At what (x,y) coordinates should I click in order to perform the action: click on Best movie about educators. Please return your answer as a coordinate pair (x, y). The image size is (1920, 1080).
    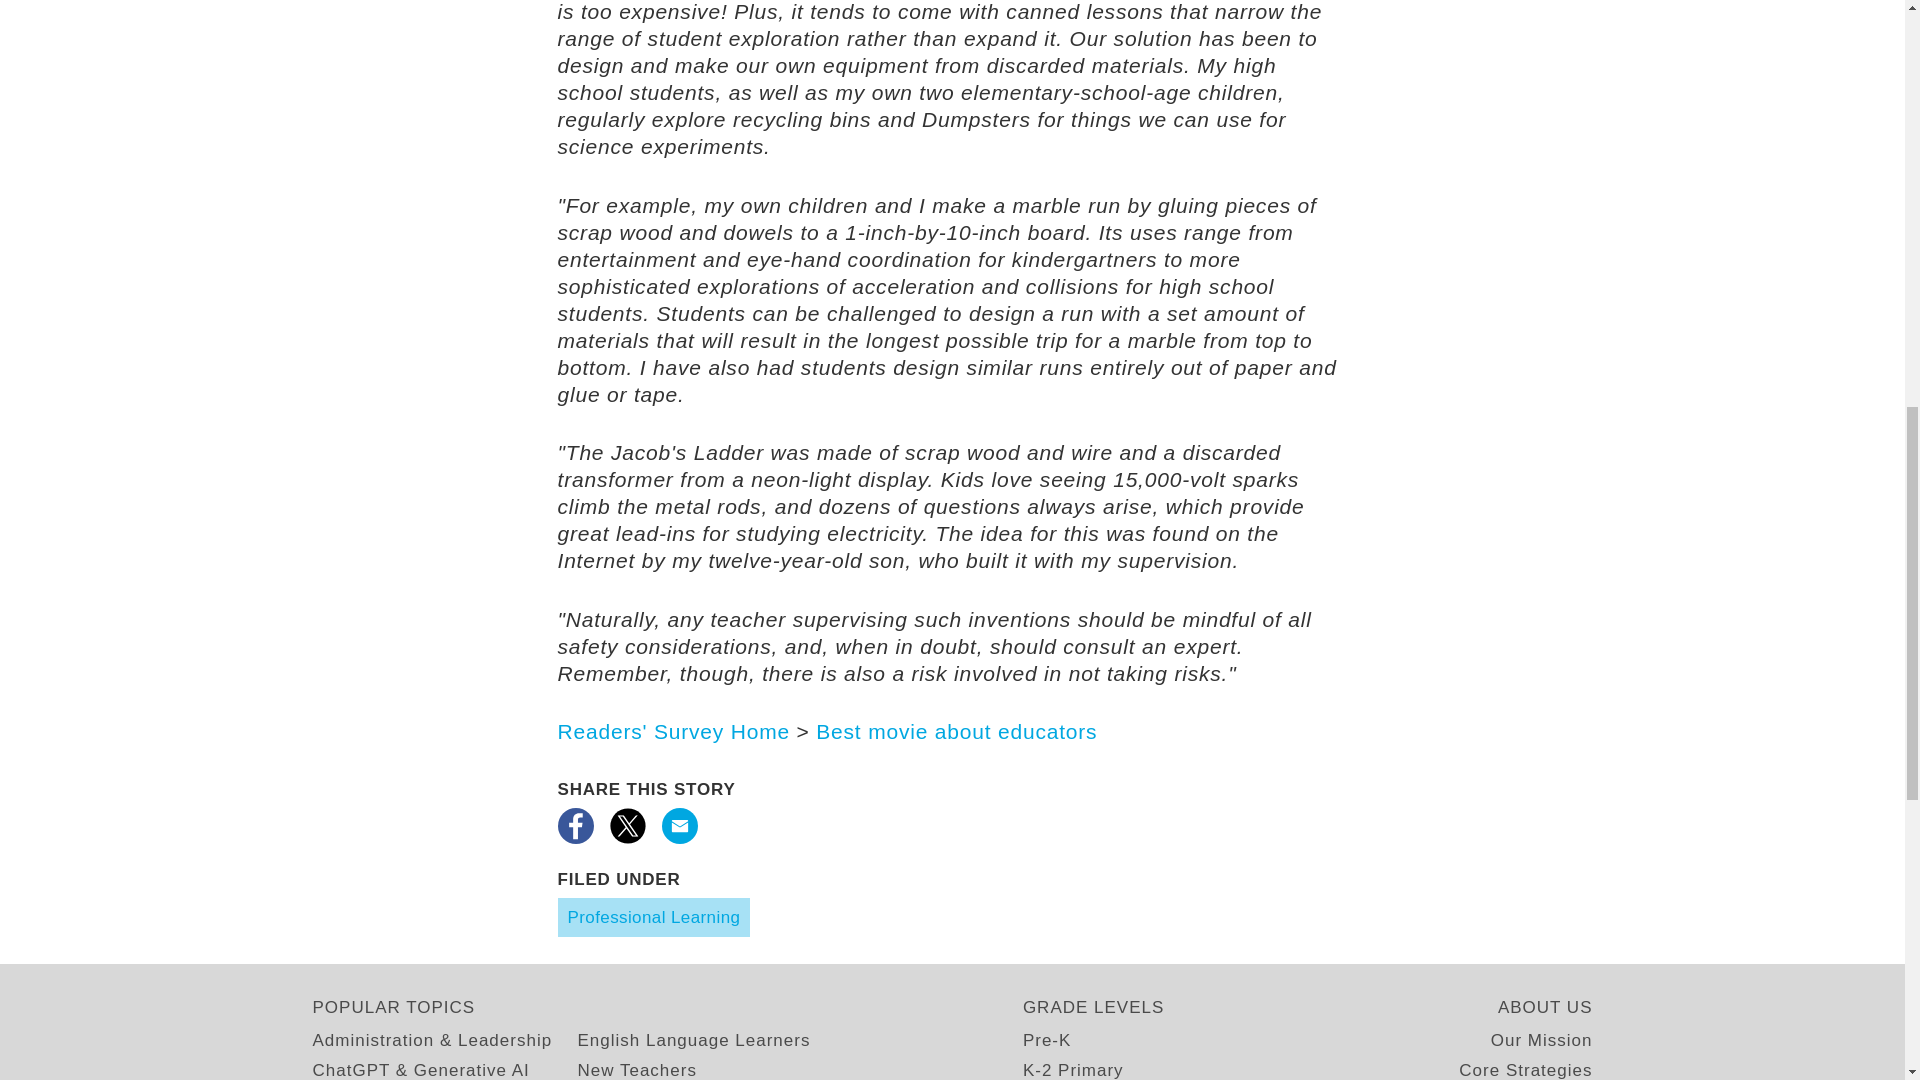
    Looking at the image, I should click on (956, 732).